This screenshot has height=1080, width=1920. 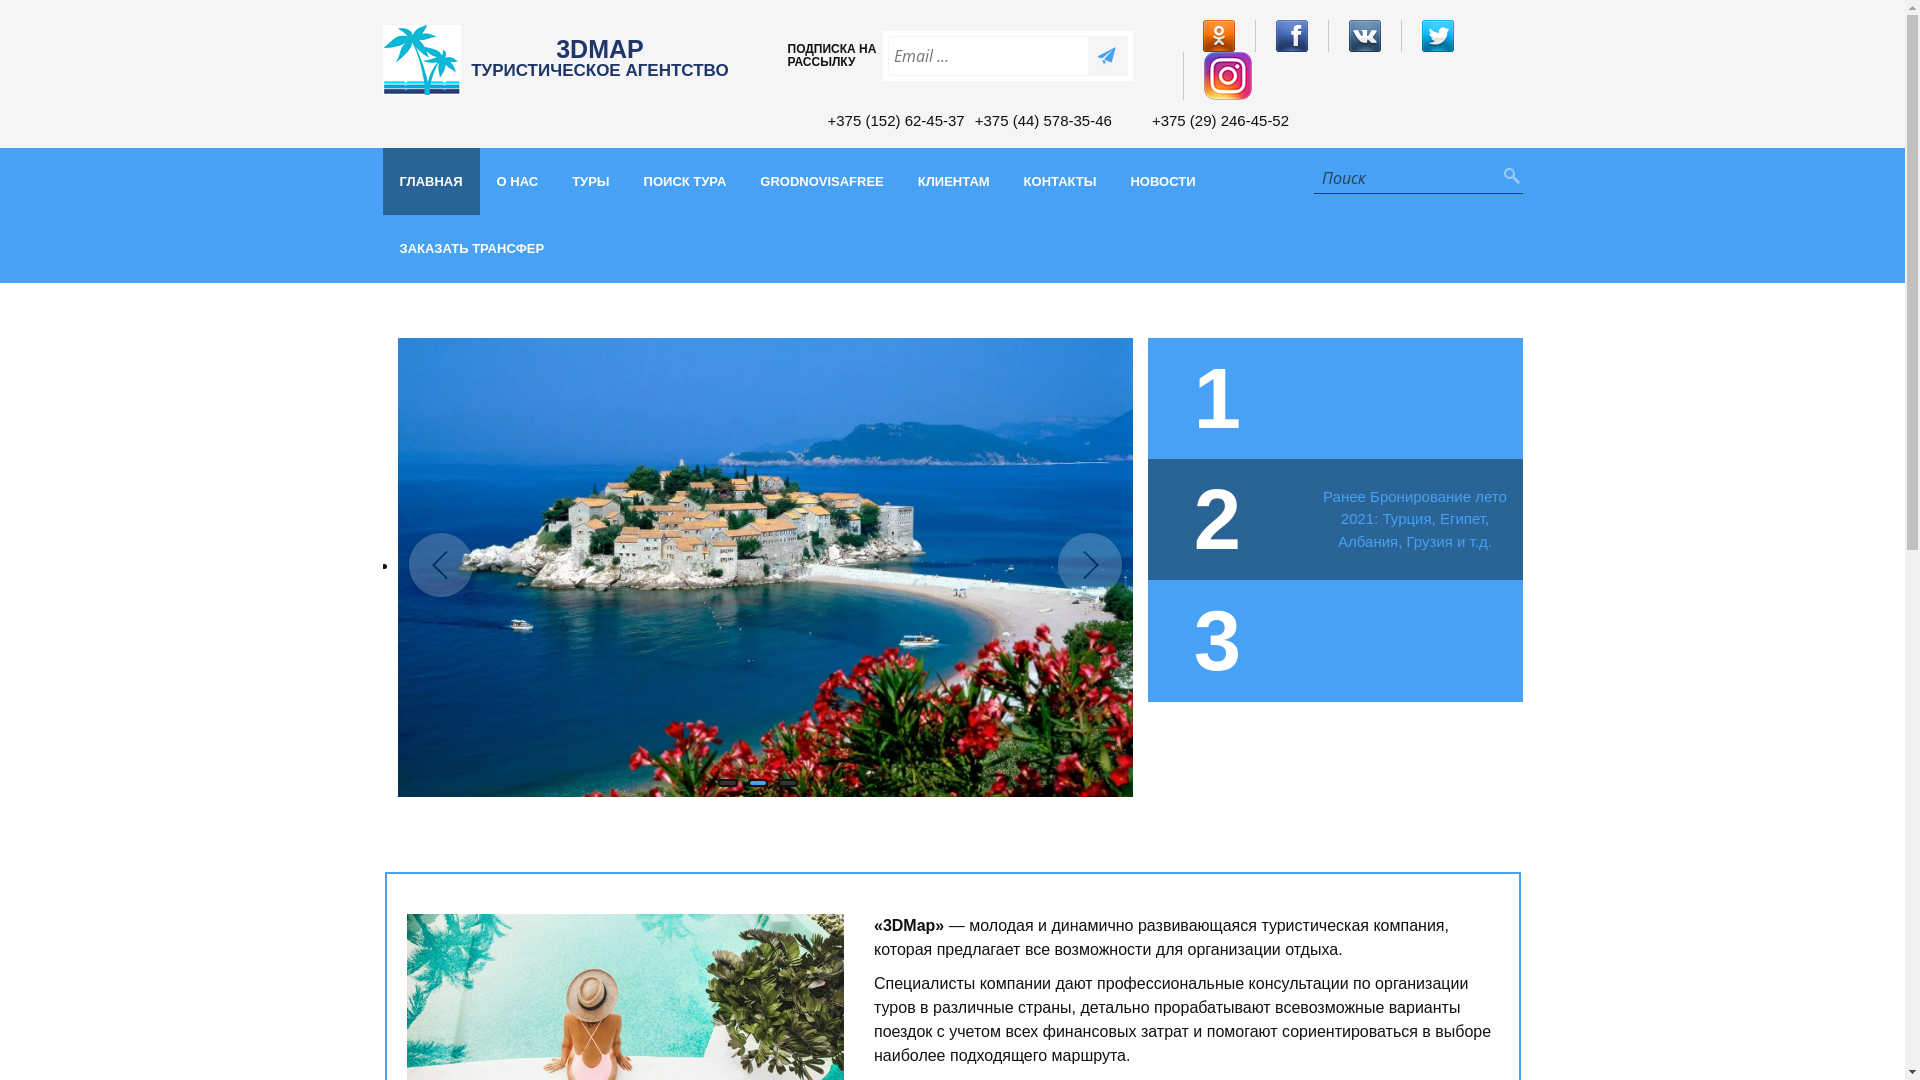 I want to click on 3, so click(x=1298, y=640).